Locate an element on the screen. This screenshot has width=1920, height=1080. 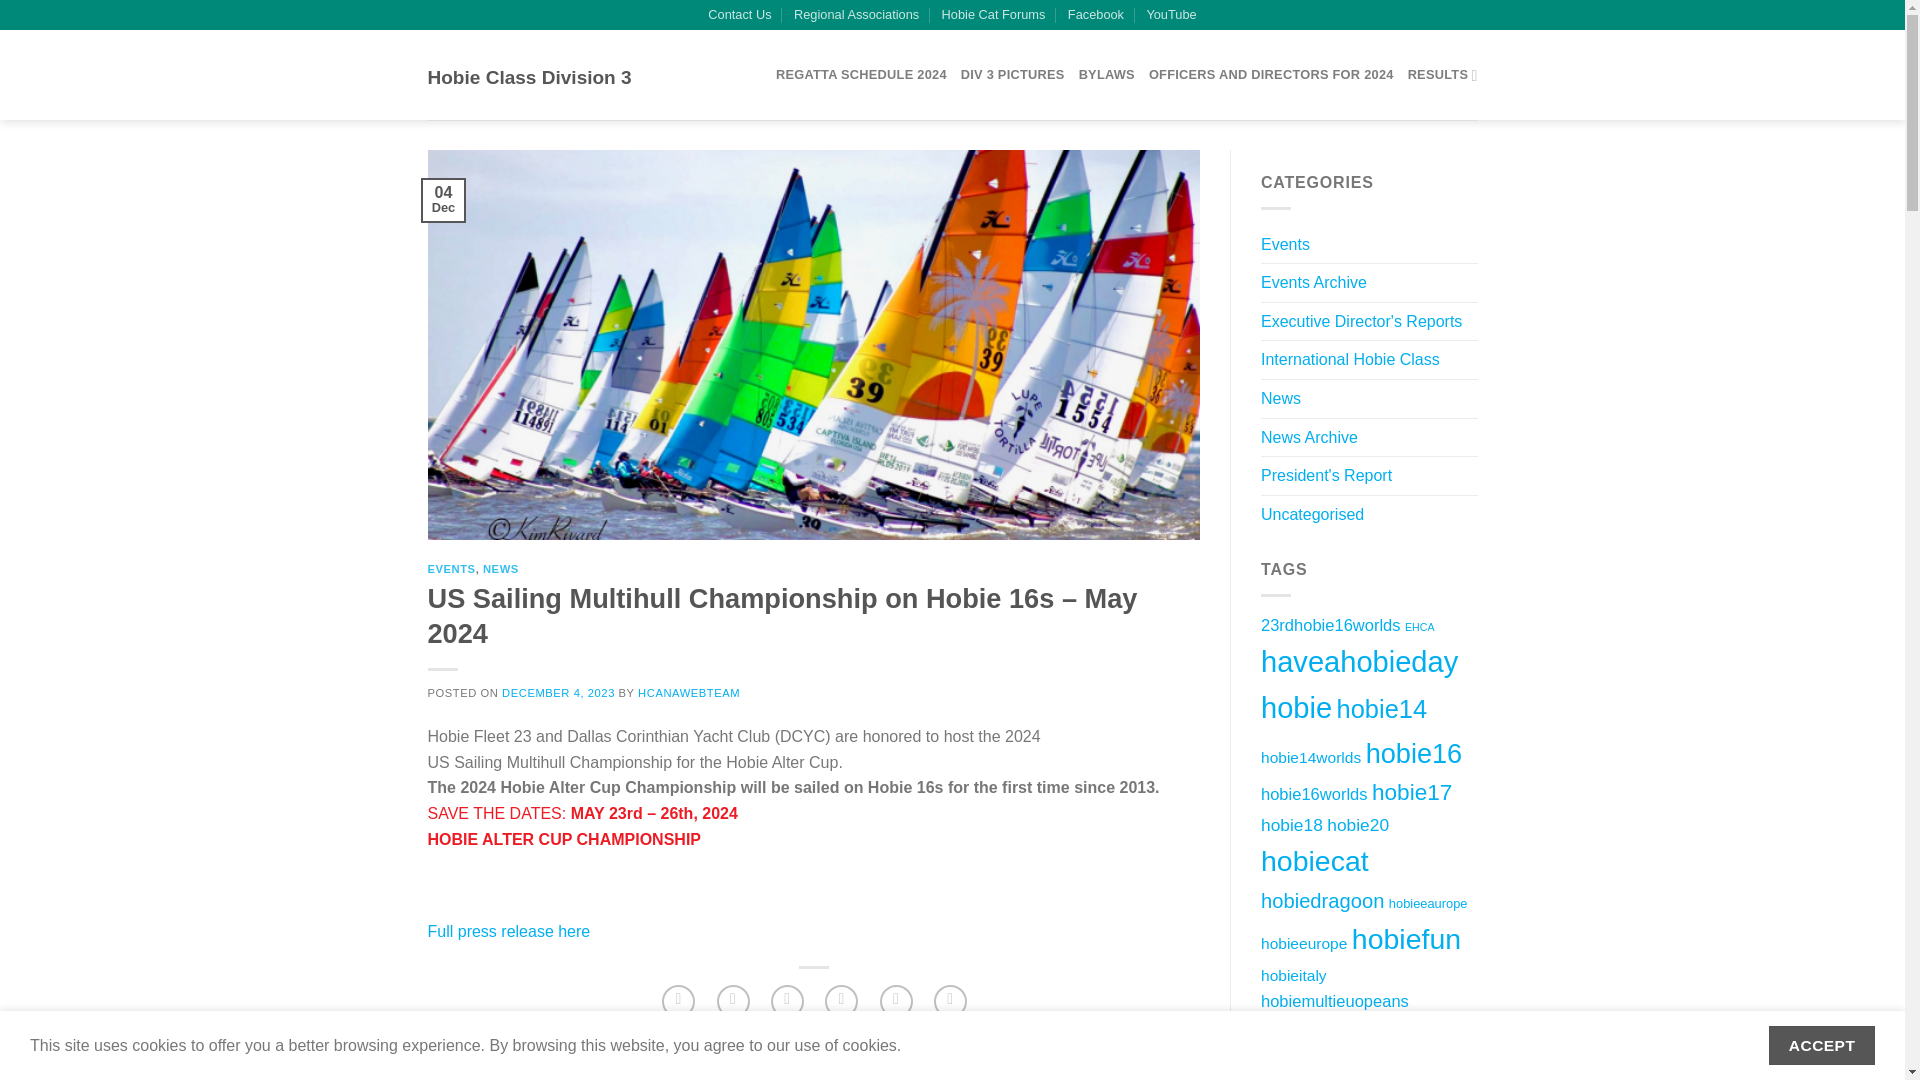
Events is located at coordinates (588, 1070).